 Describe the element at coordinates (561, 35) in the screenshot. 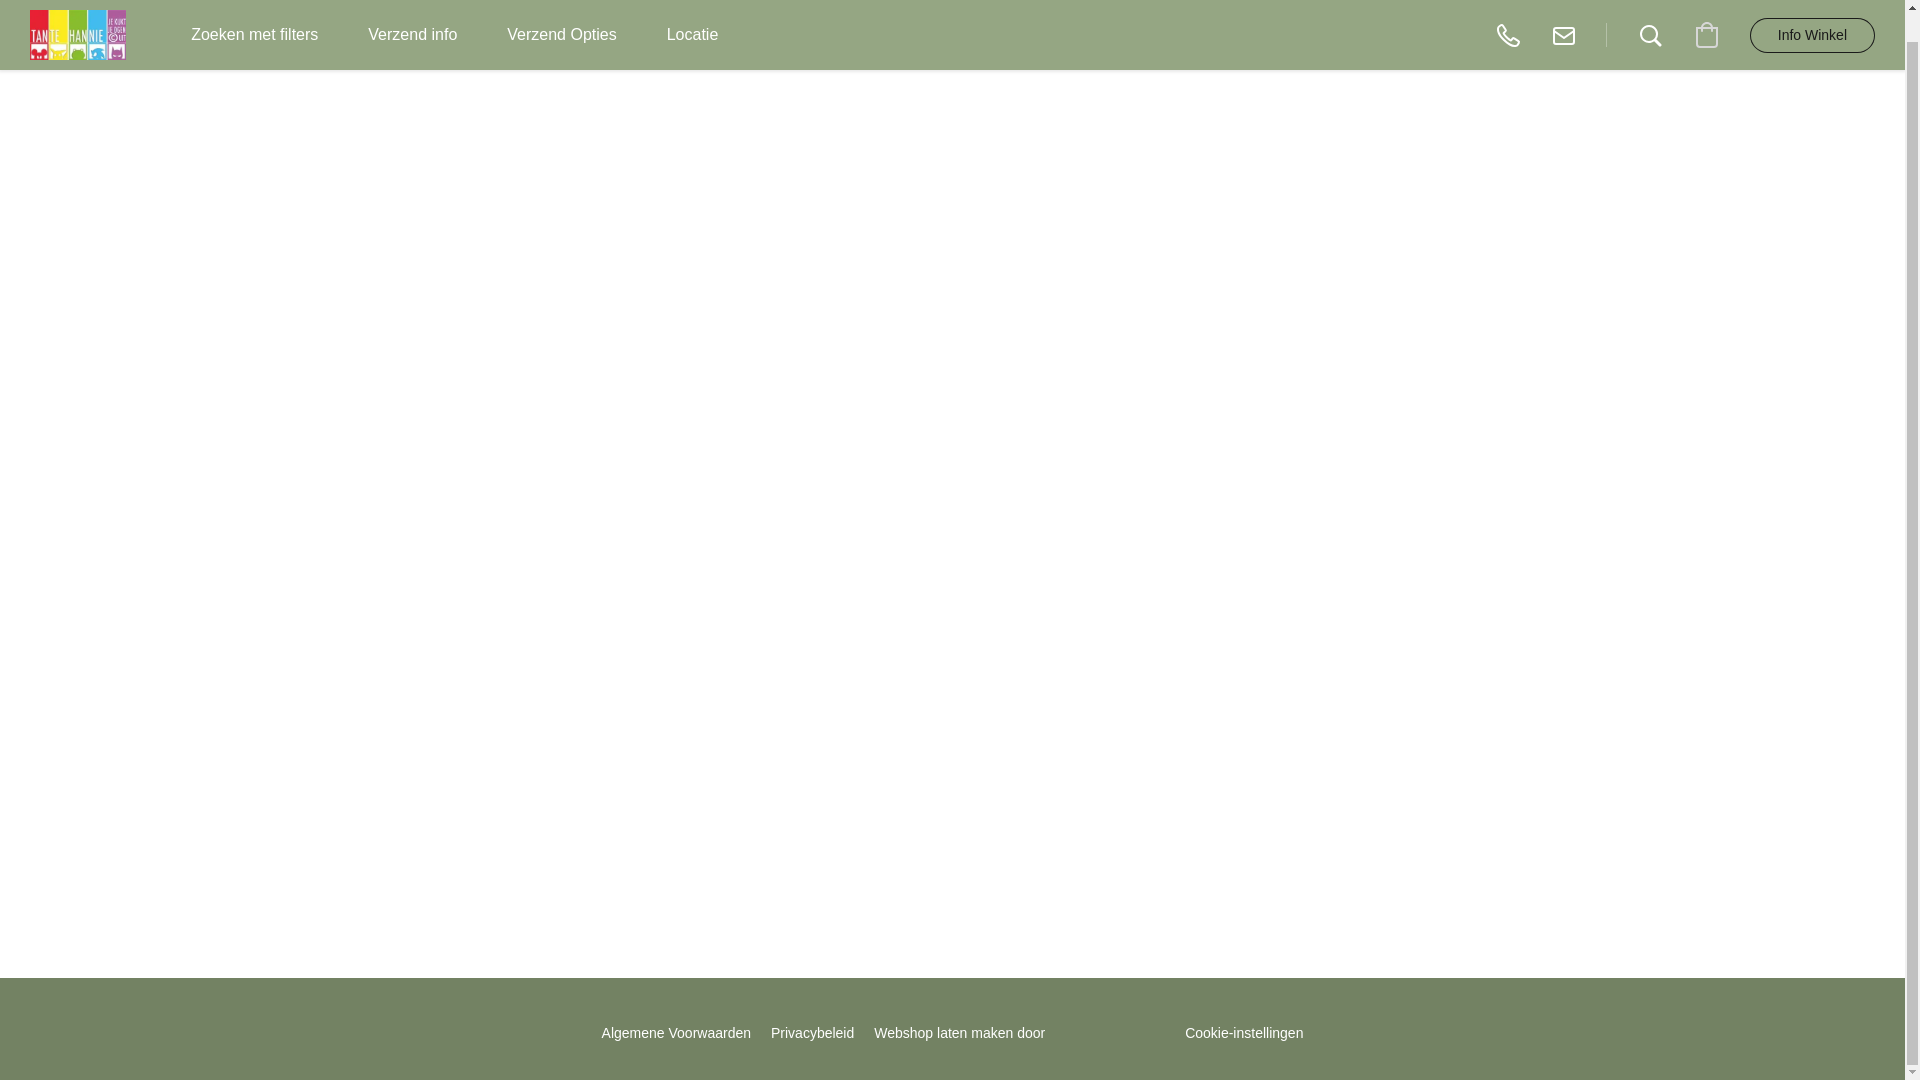

I see `Verzend Opties` at that location.